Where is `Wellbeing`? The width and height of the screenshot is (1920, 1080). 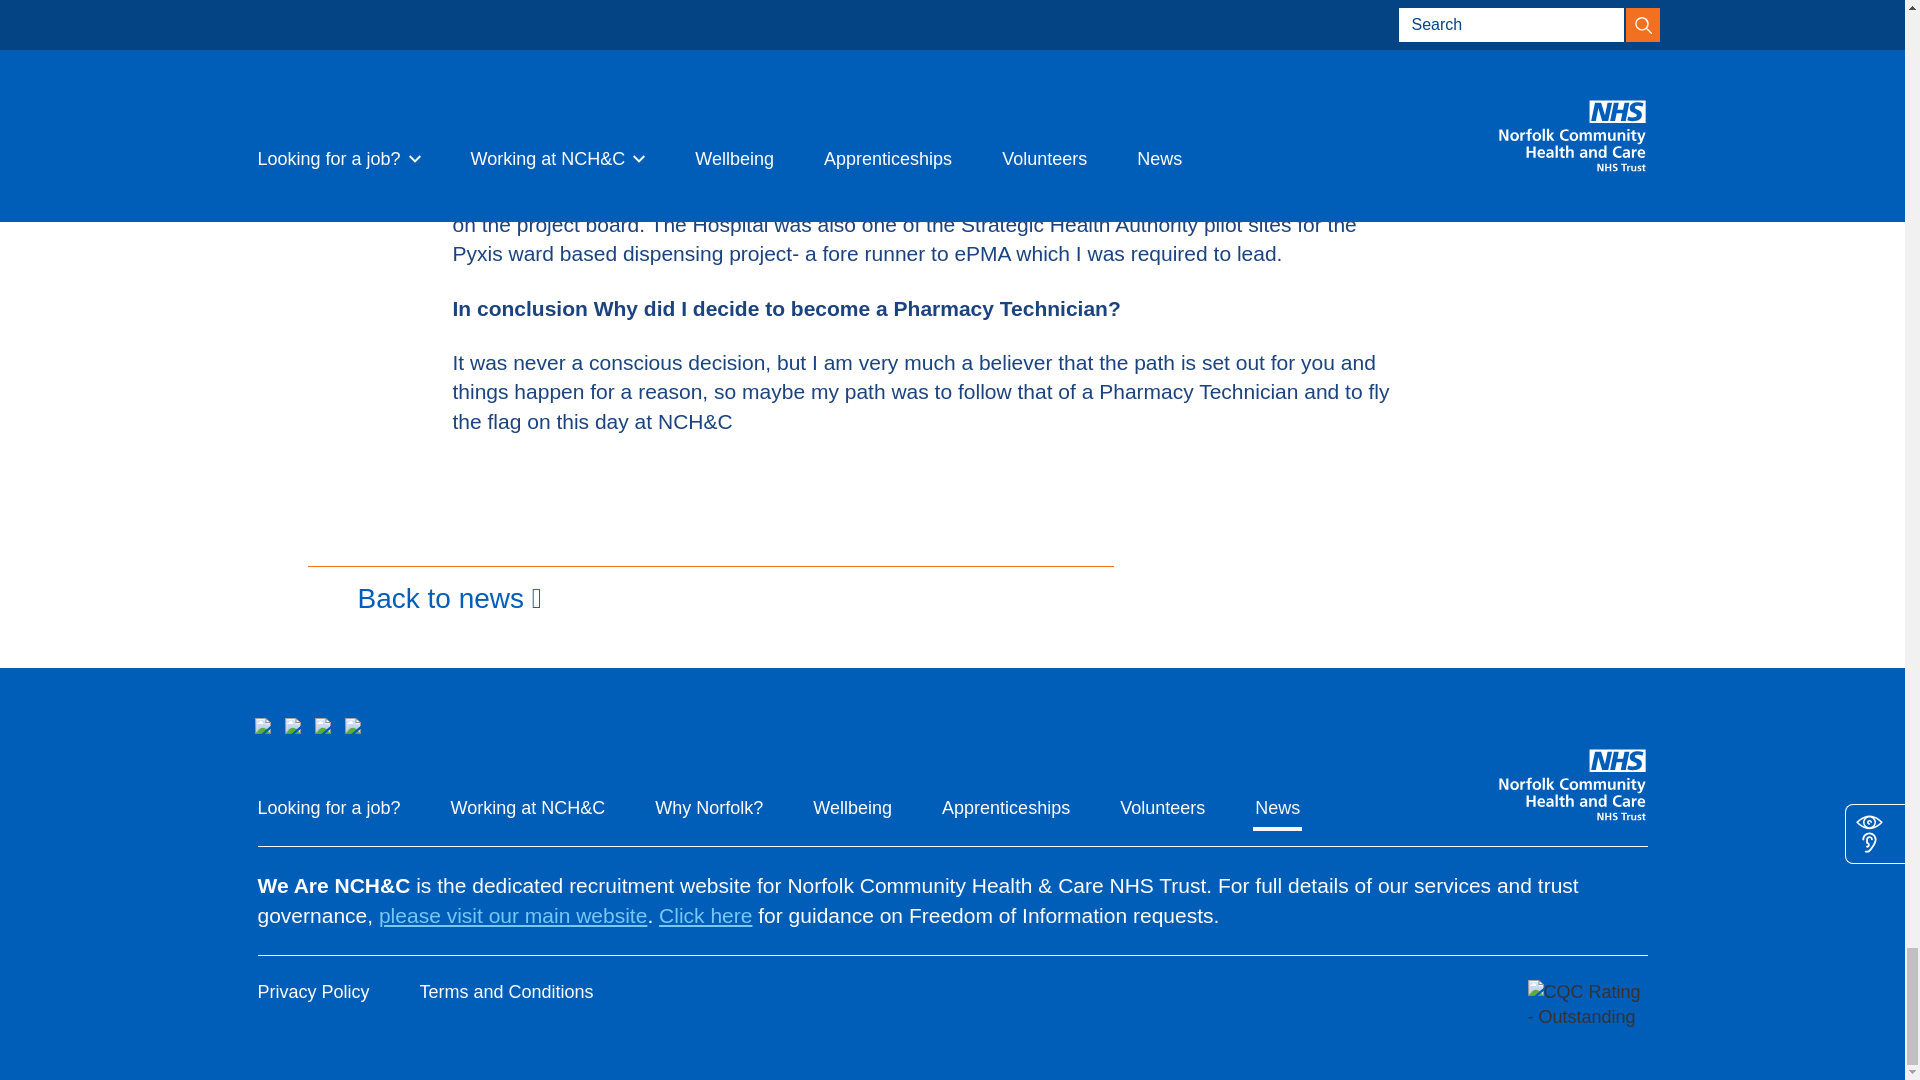 Wellbeing is located at coordinates (852, 808).